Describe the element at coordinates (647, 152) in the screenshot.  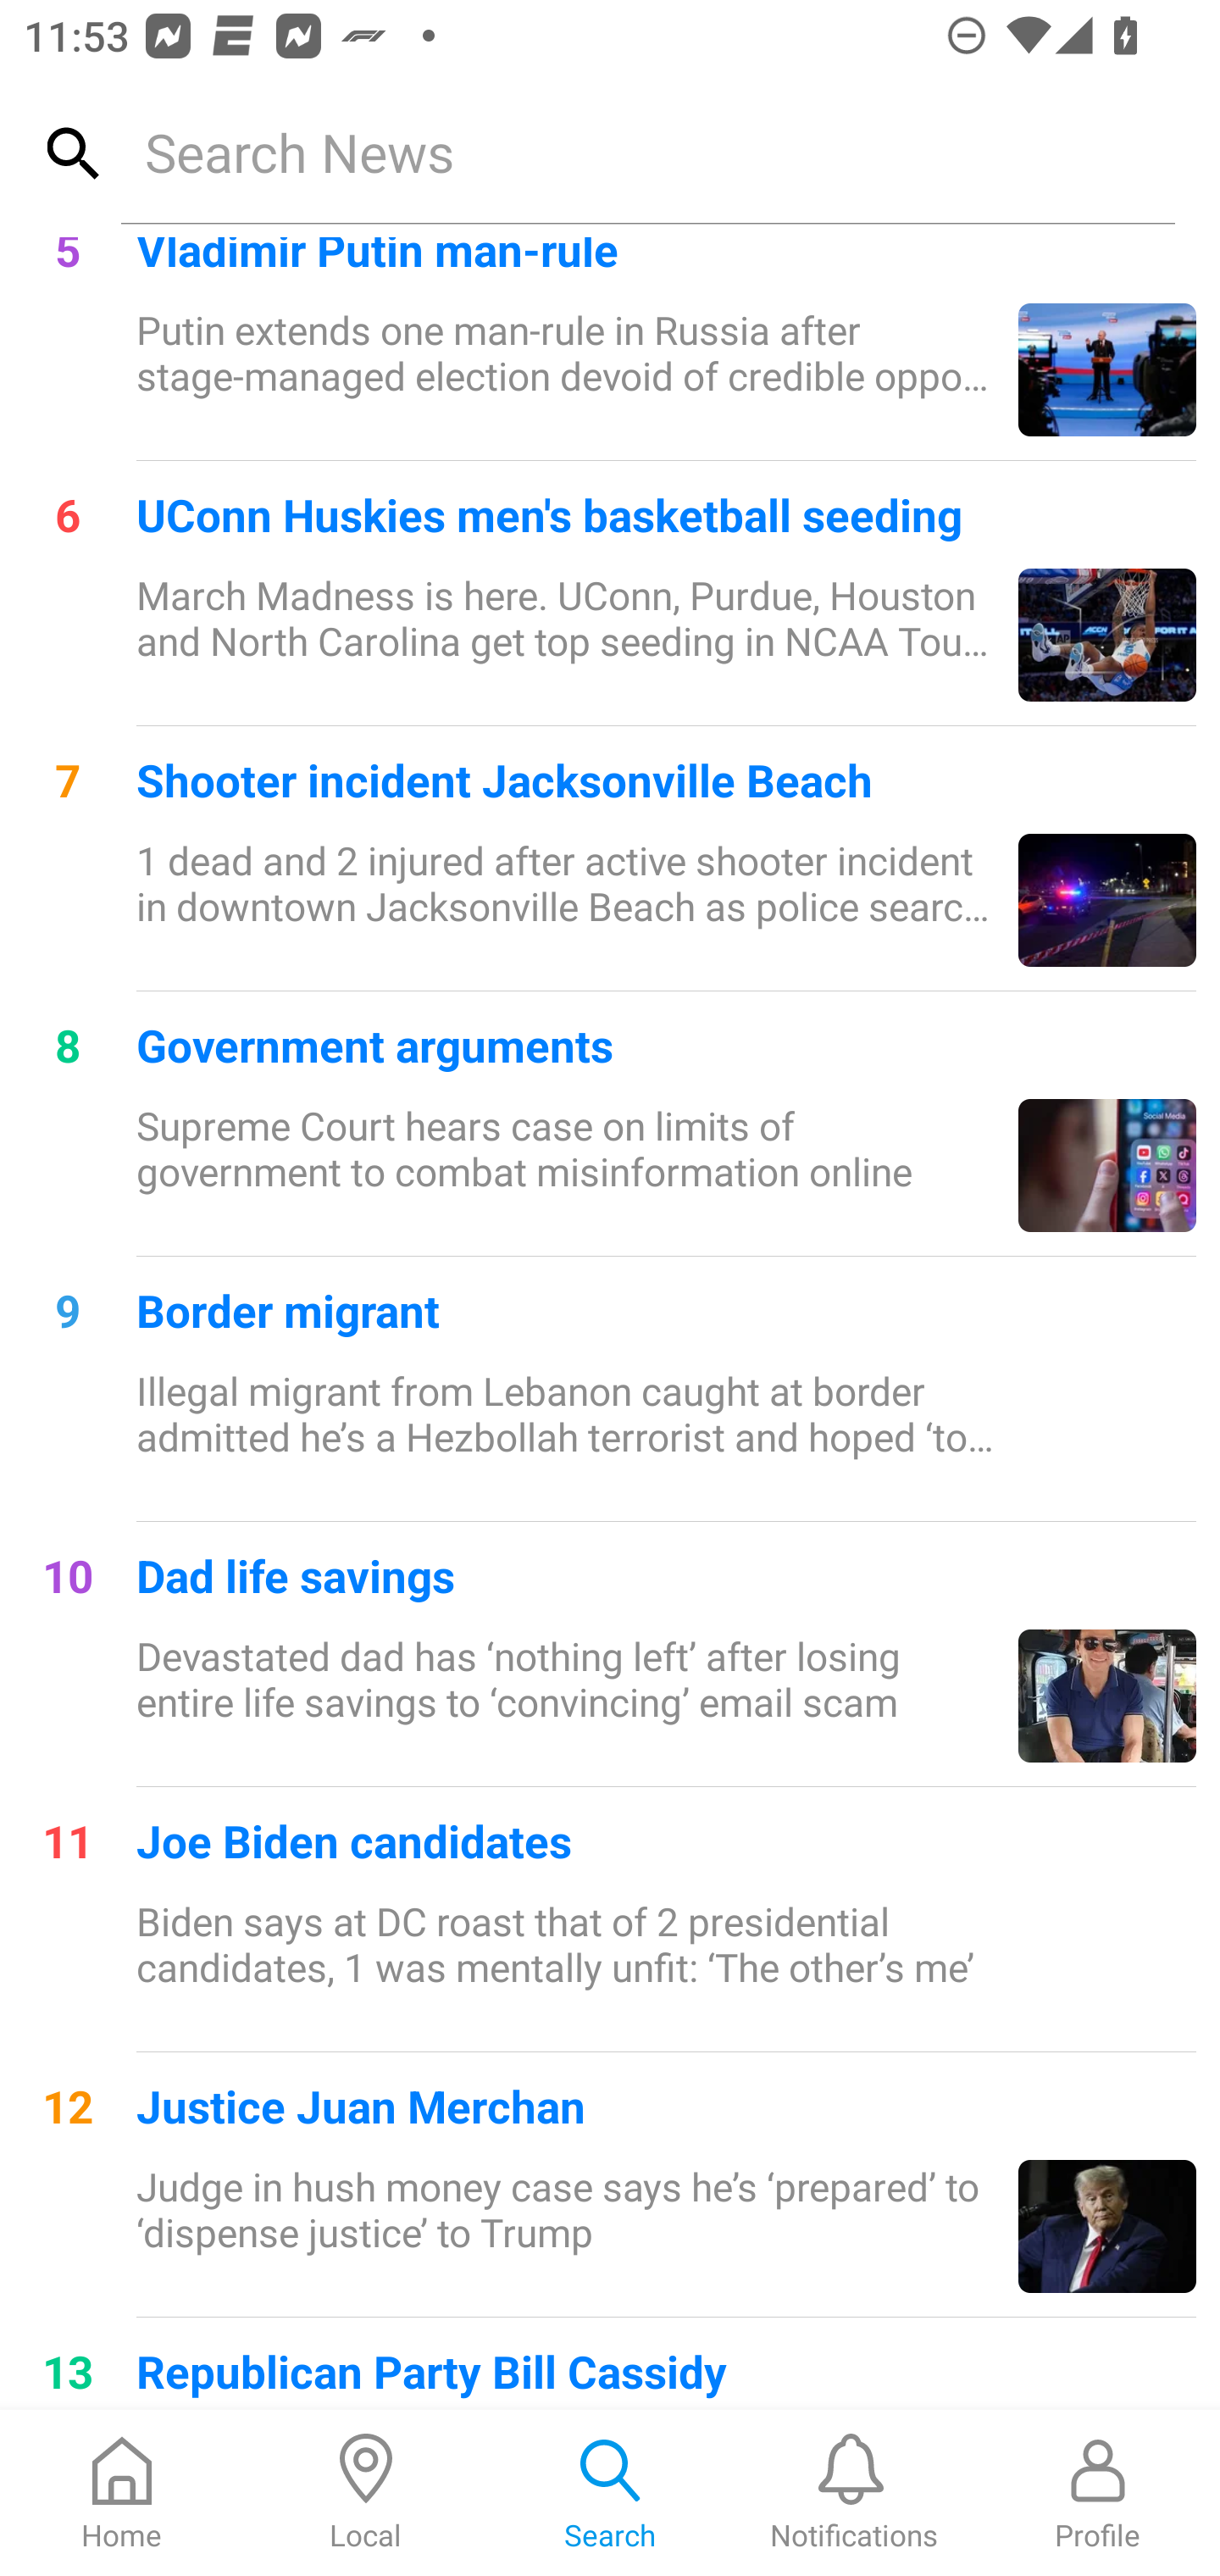
I see `Search News` at that location.